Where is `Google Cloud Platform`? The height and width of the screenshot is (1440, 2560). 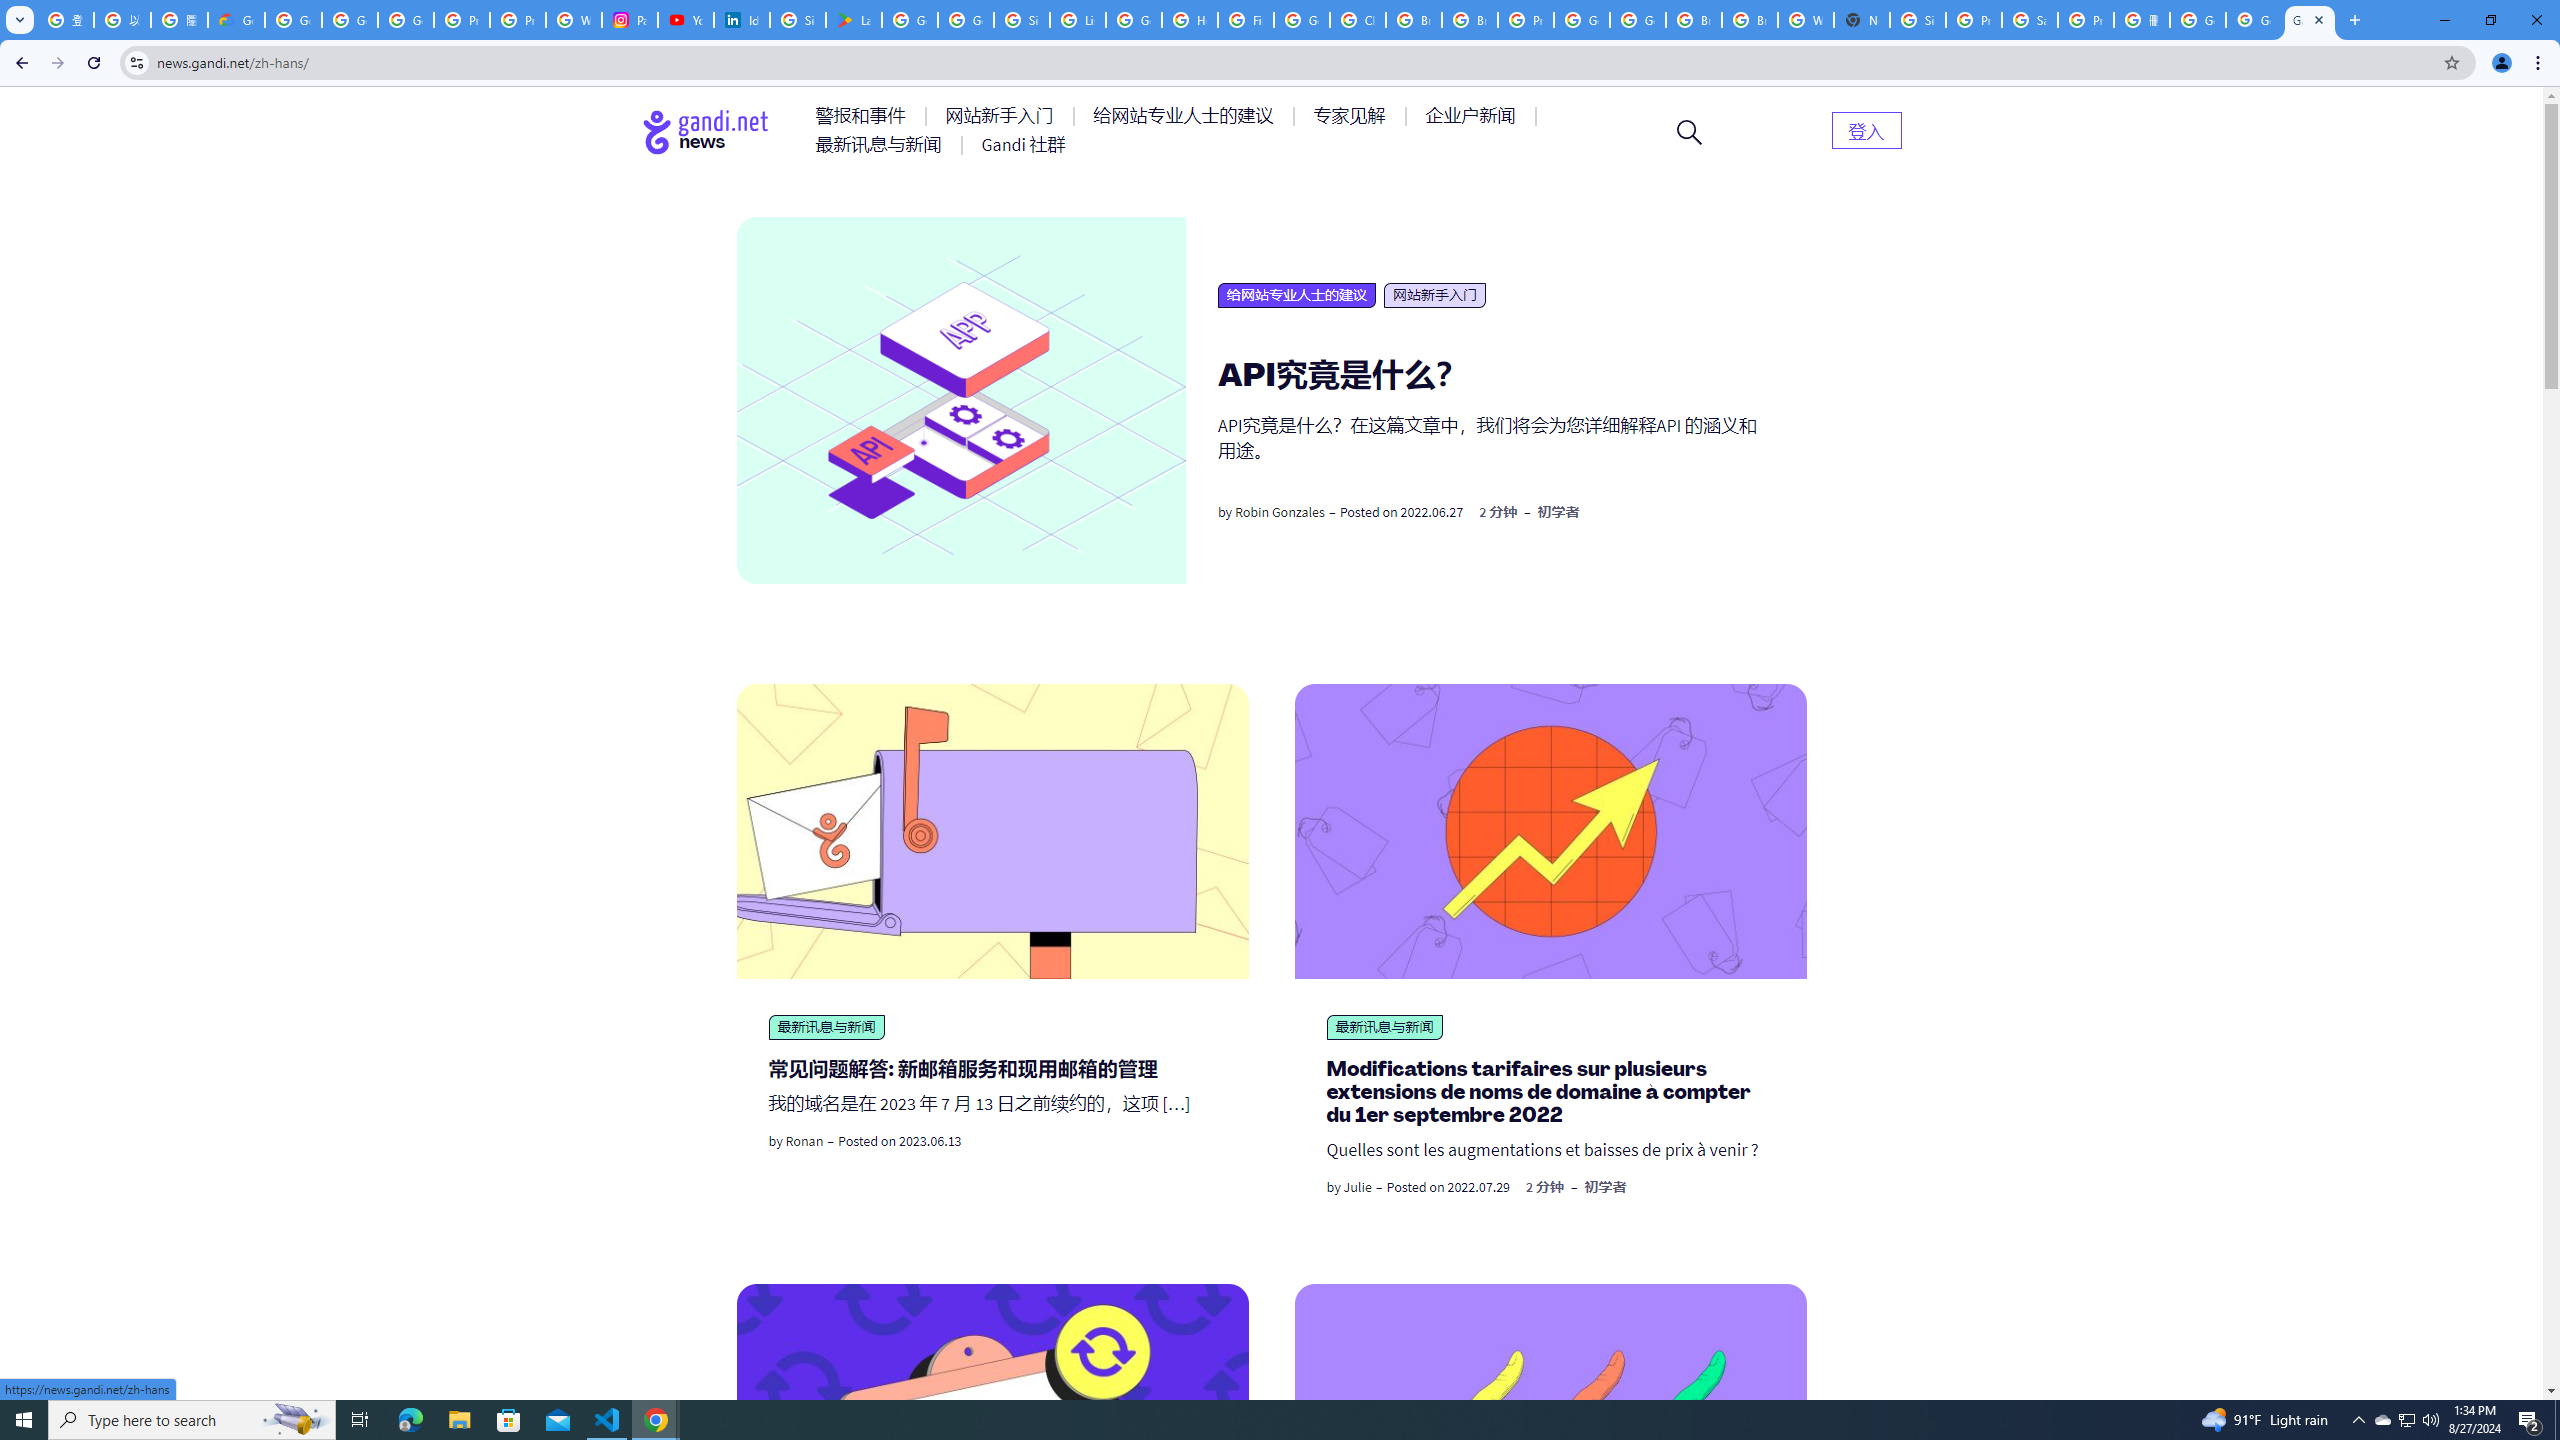
Google Cloud Platform is located at coordinates (1582, 20).